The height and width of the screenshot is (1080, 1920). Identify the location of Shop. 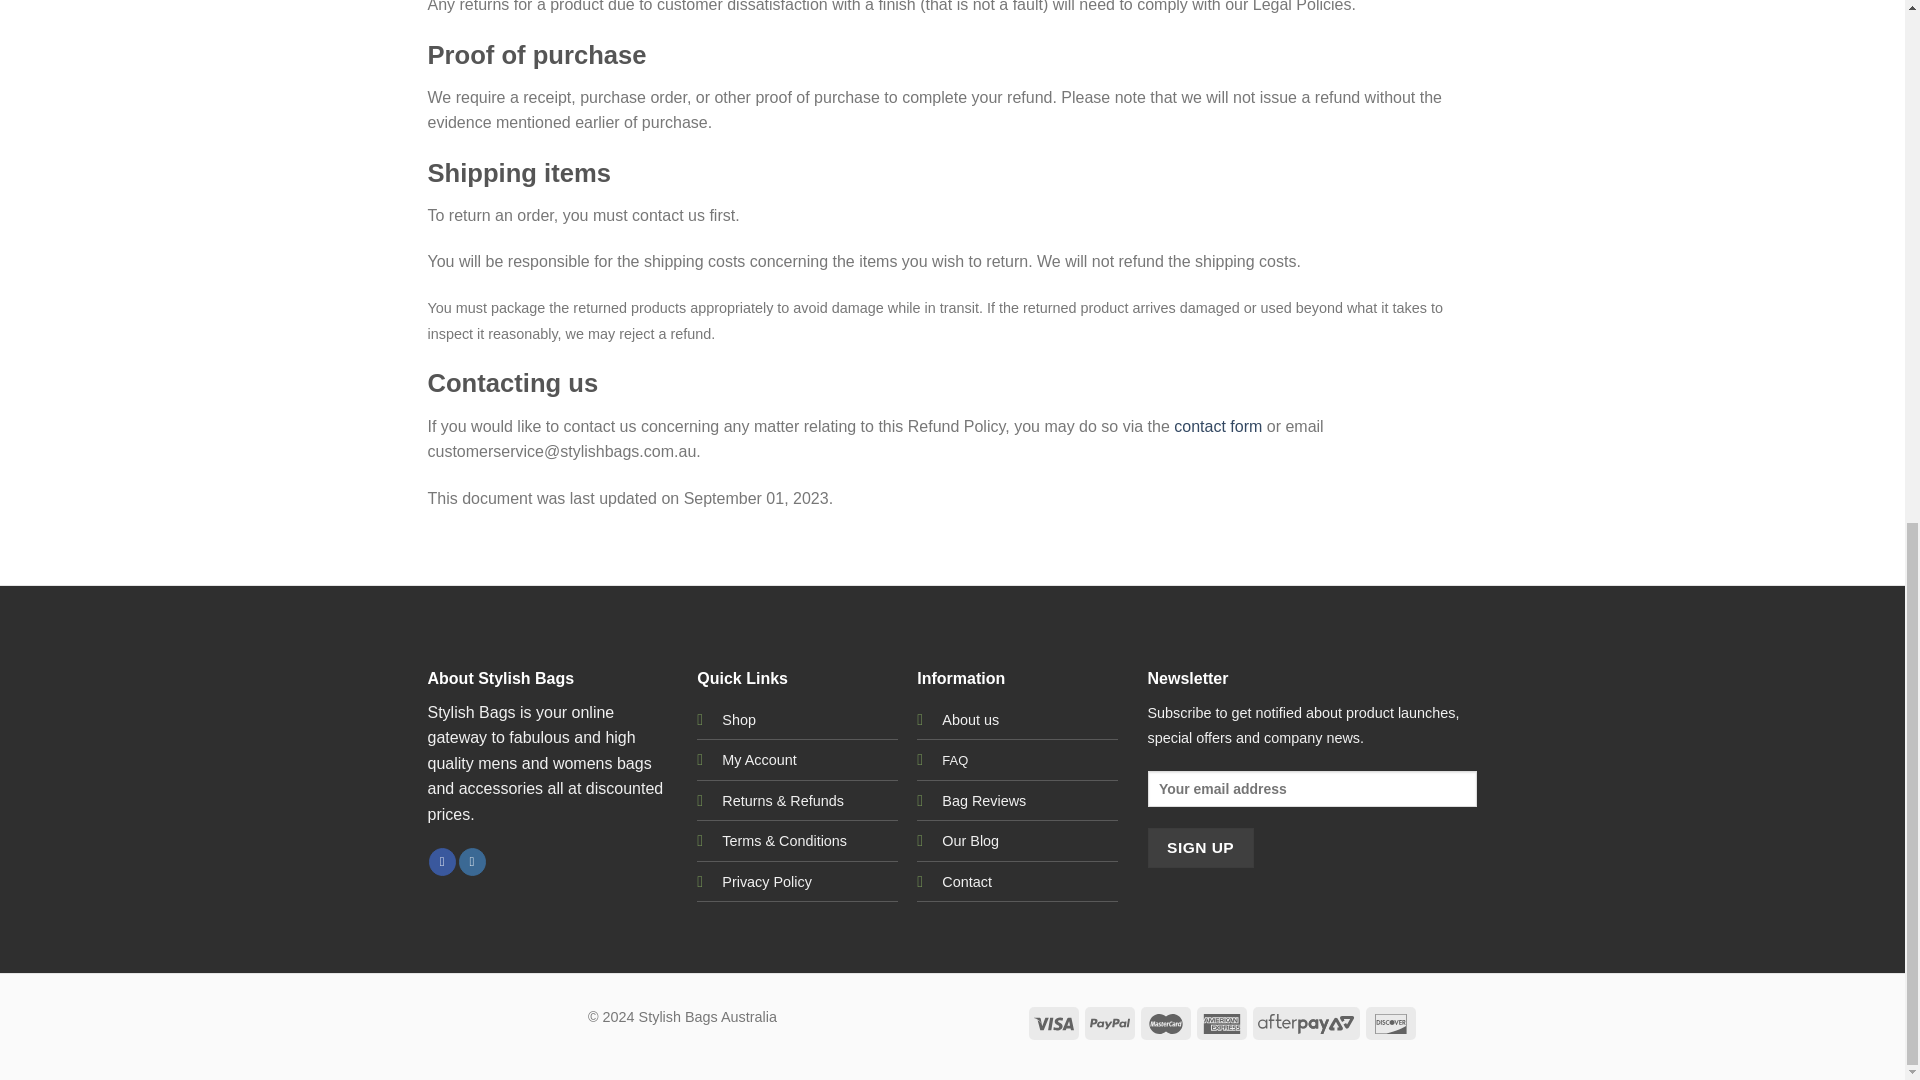
(738, 719).